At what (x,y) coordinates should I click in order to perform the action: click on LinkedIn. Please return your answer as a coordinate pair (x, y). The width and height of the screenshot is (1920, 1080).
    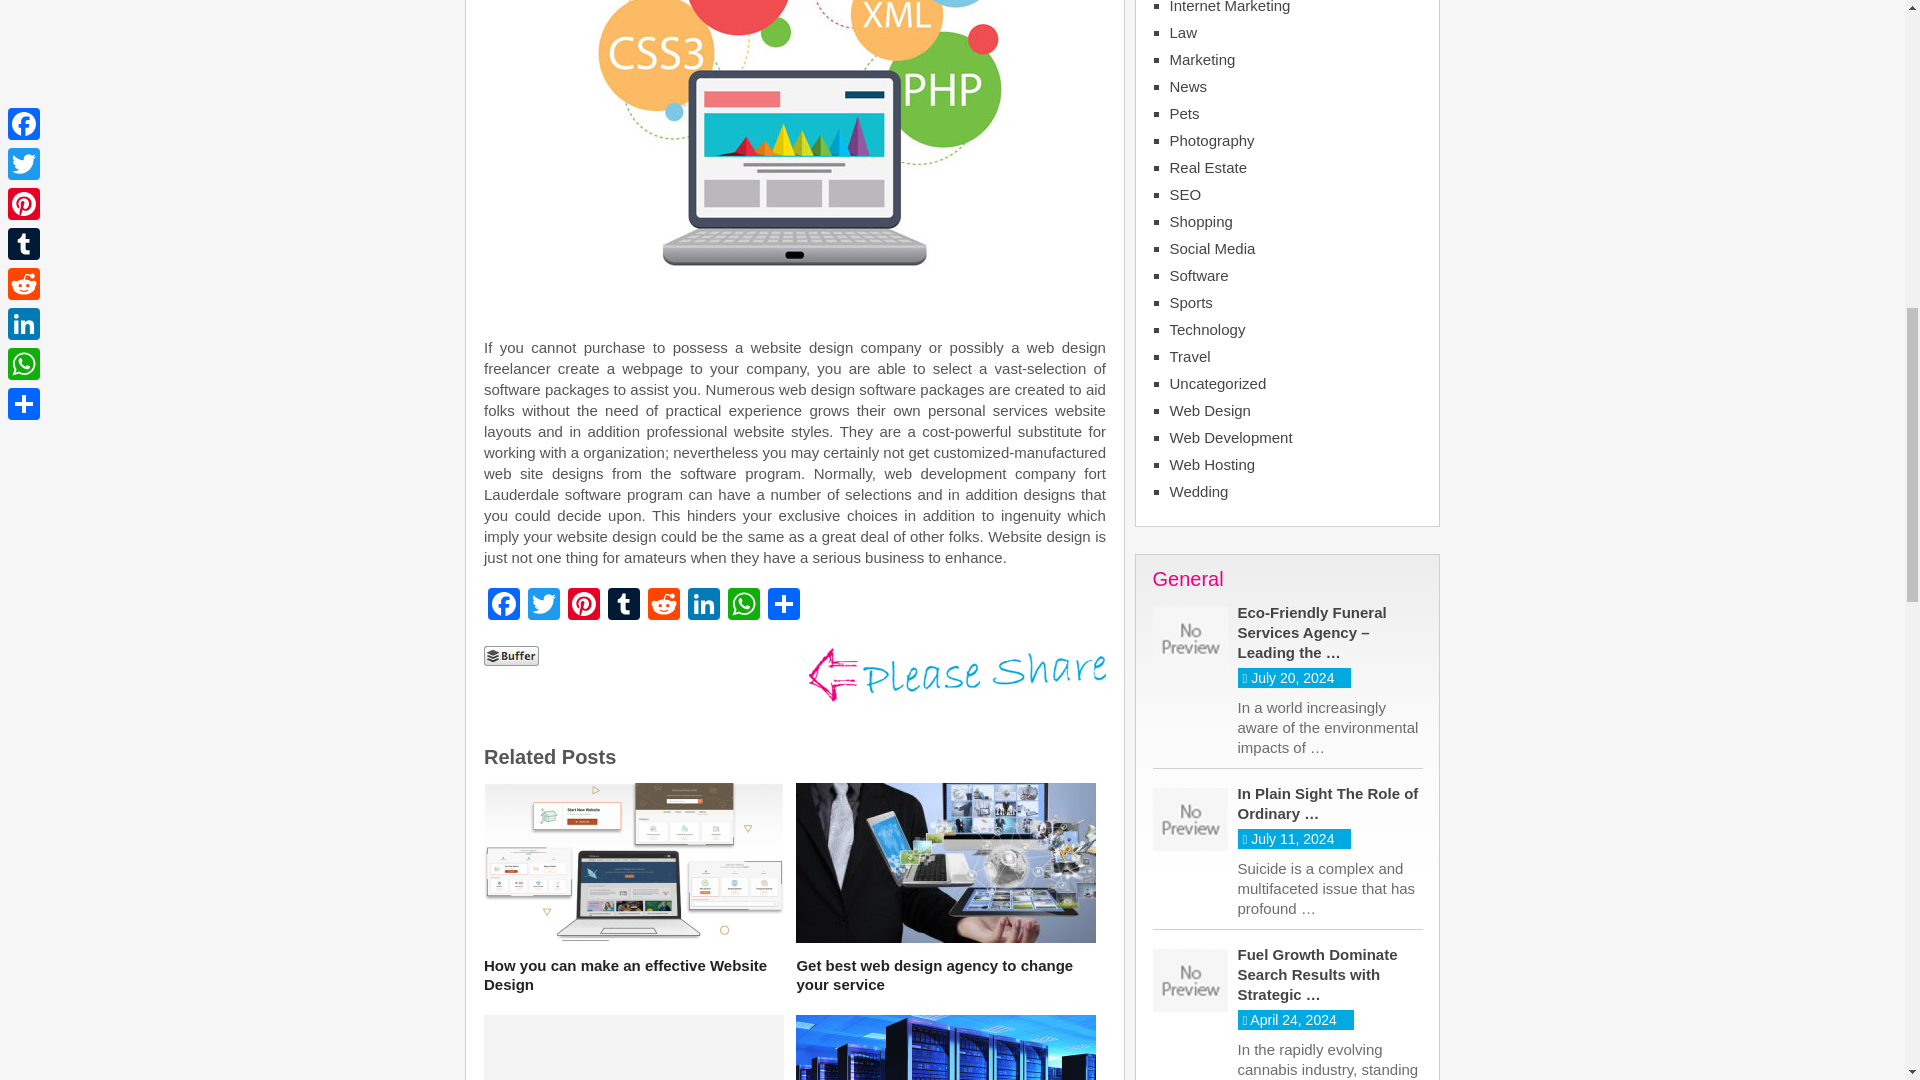
    Looking at the image, I should click on (703, 606).